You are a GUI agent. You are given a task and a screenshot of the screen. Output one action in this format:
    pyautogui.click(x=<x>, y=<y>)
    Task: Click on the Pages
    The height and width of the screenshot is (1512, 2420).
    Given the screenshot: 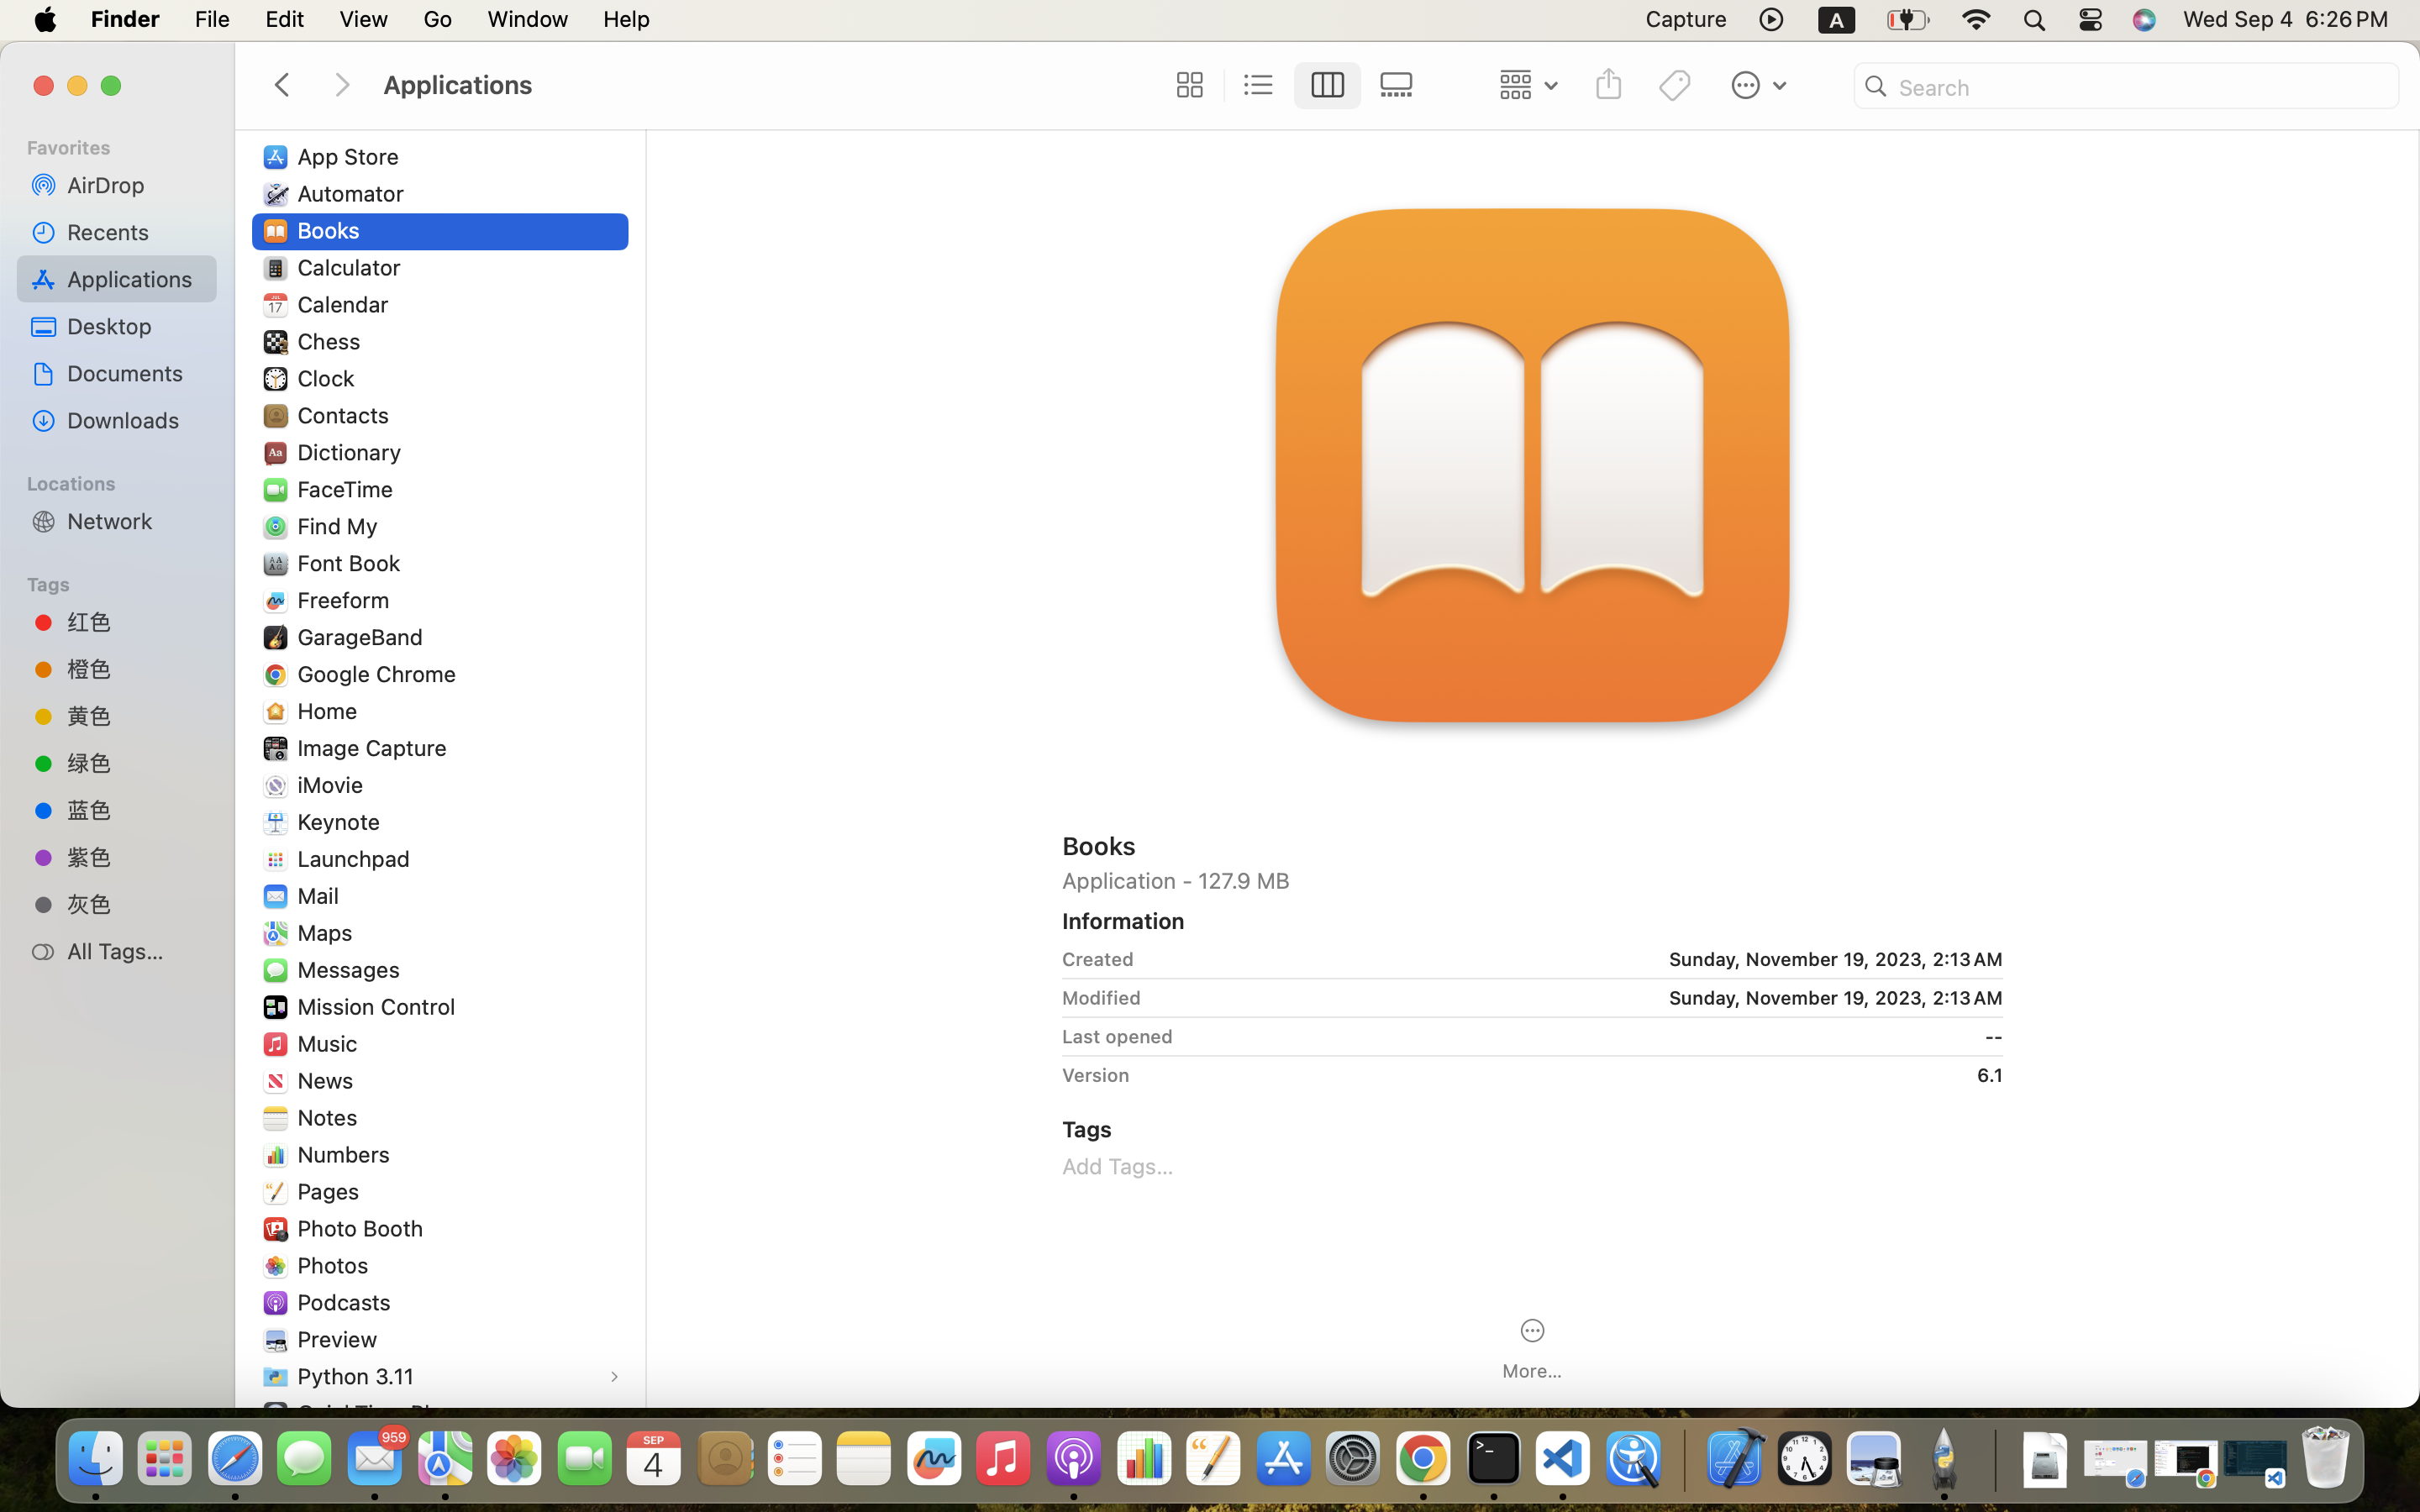 What is the action you would take?
    pyautogui.click(x=332, y=1191)
    